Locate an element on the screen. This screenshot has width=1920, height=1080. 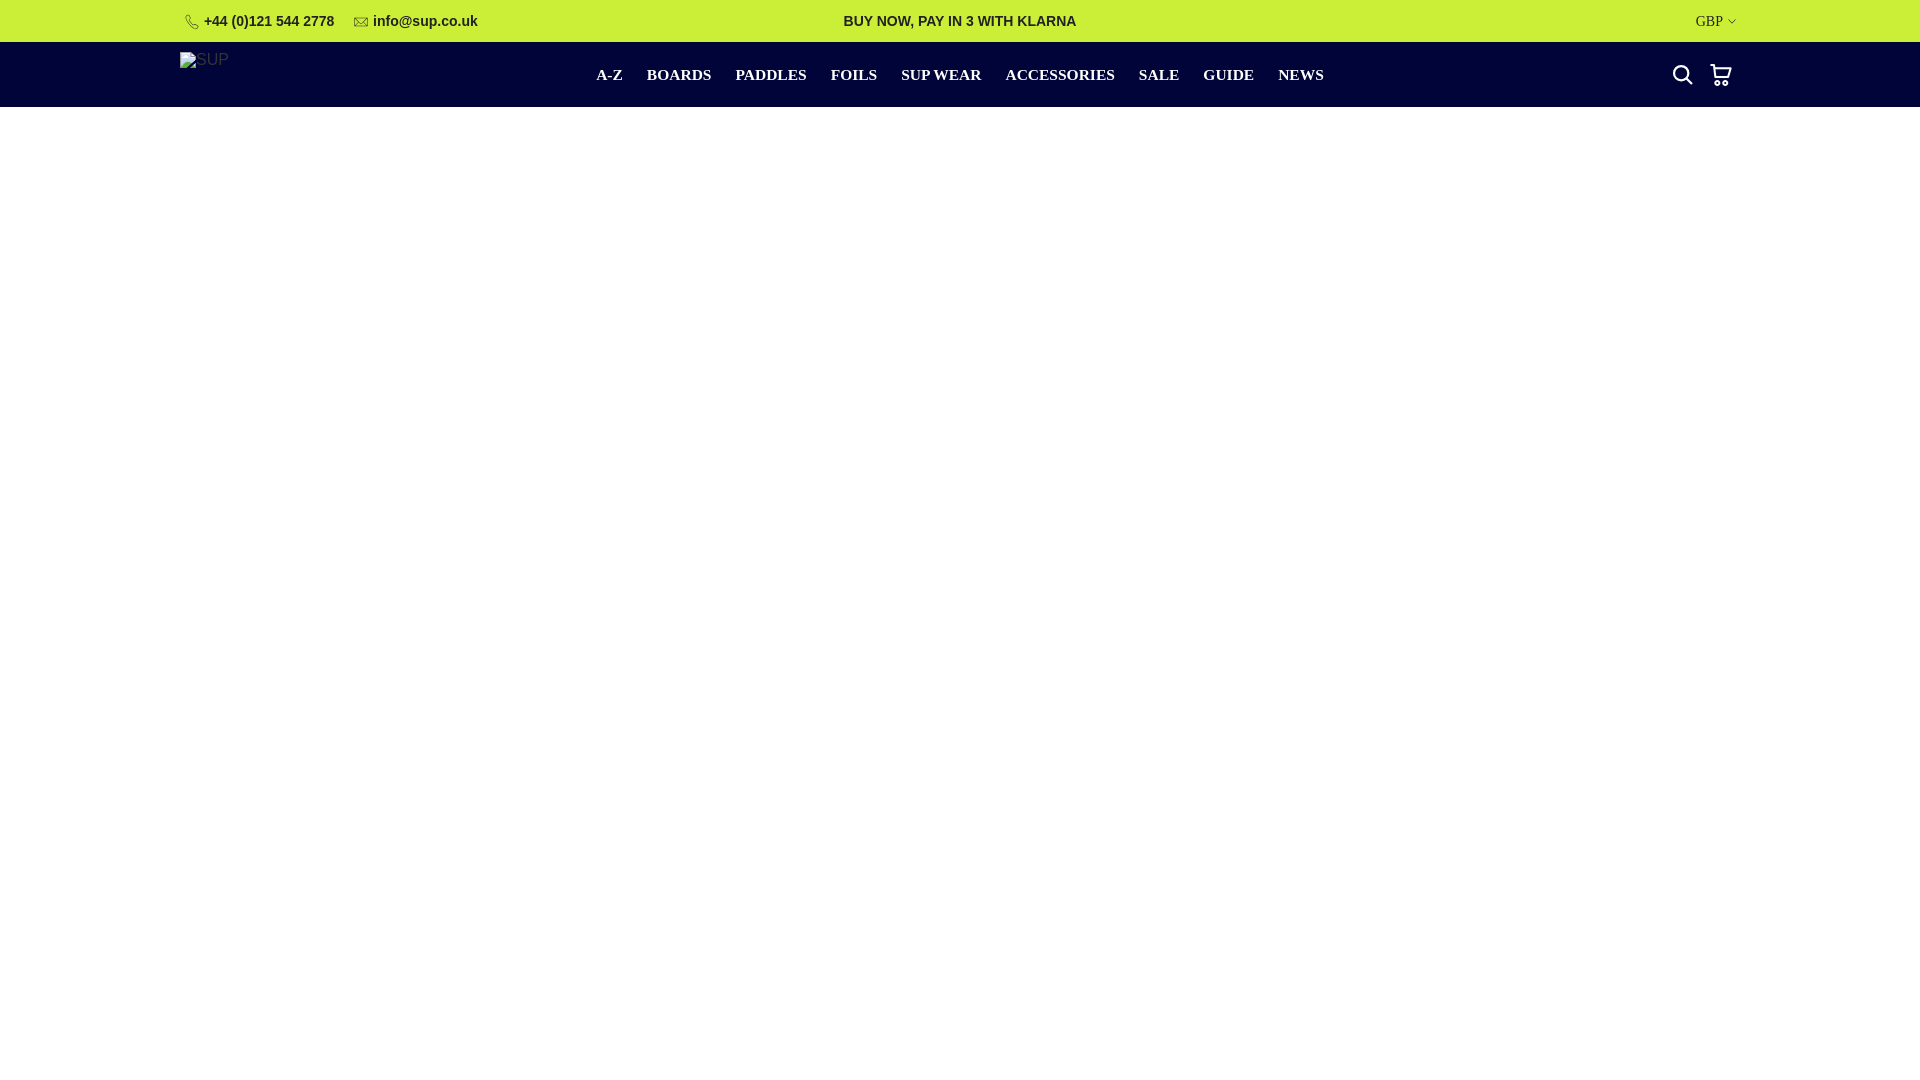
FOILS is located at coordinates (854, 74).